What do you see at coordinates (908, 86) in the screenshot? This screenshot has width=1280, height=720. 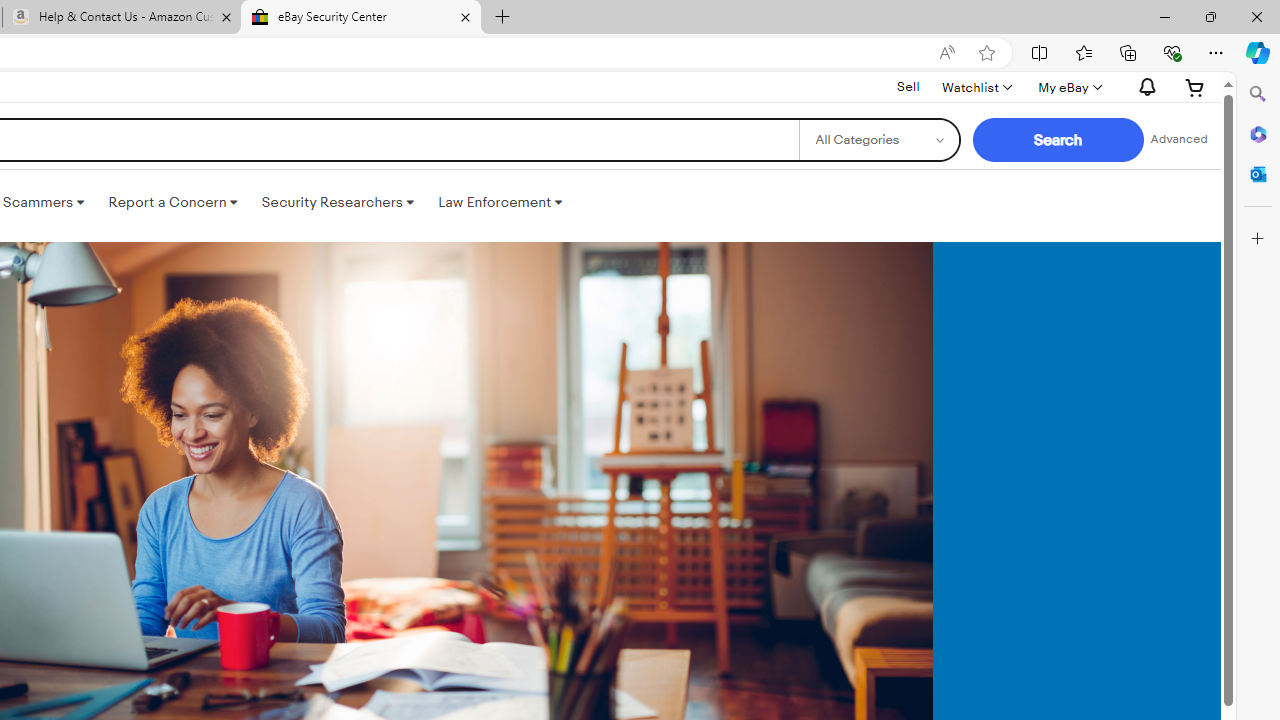 I see `Sell` at bounding box center [908, 86].